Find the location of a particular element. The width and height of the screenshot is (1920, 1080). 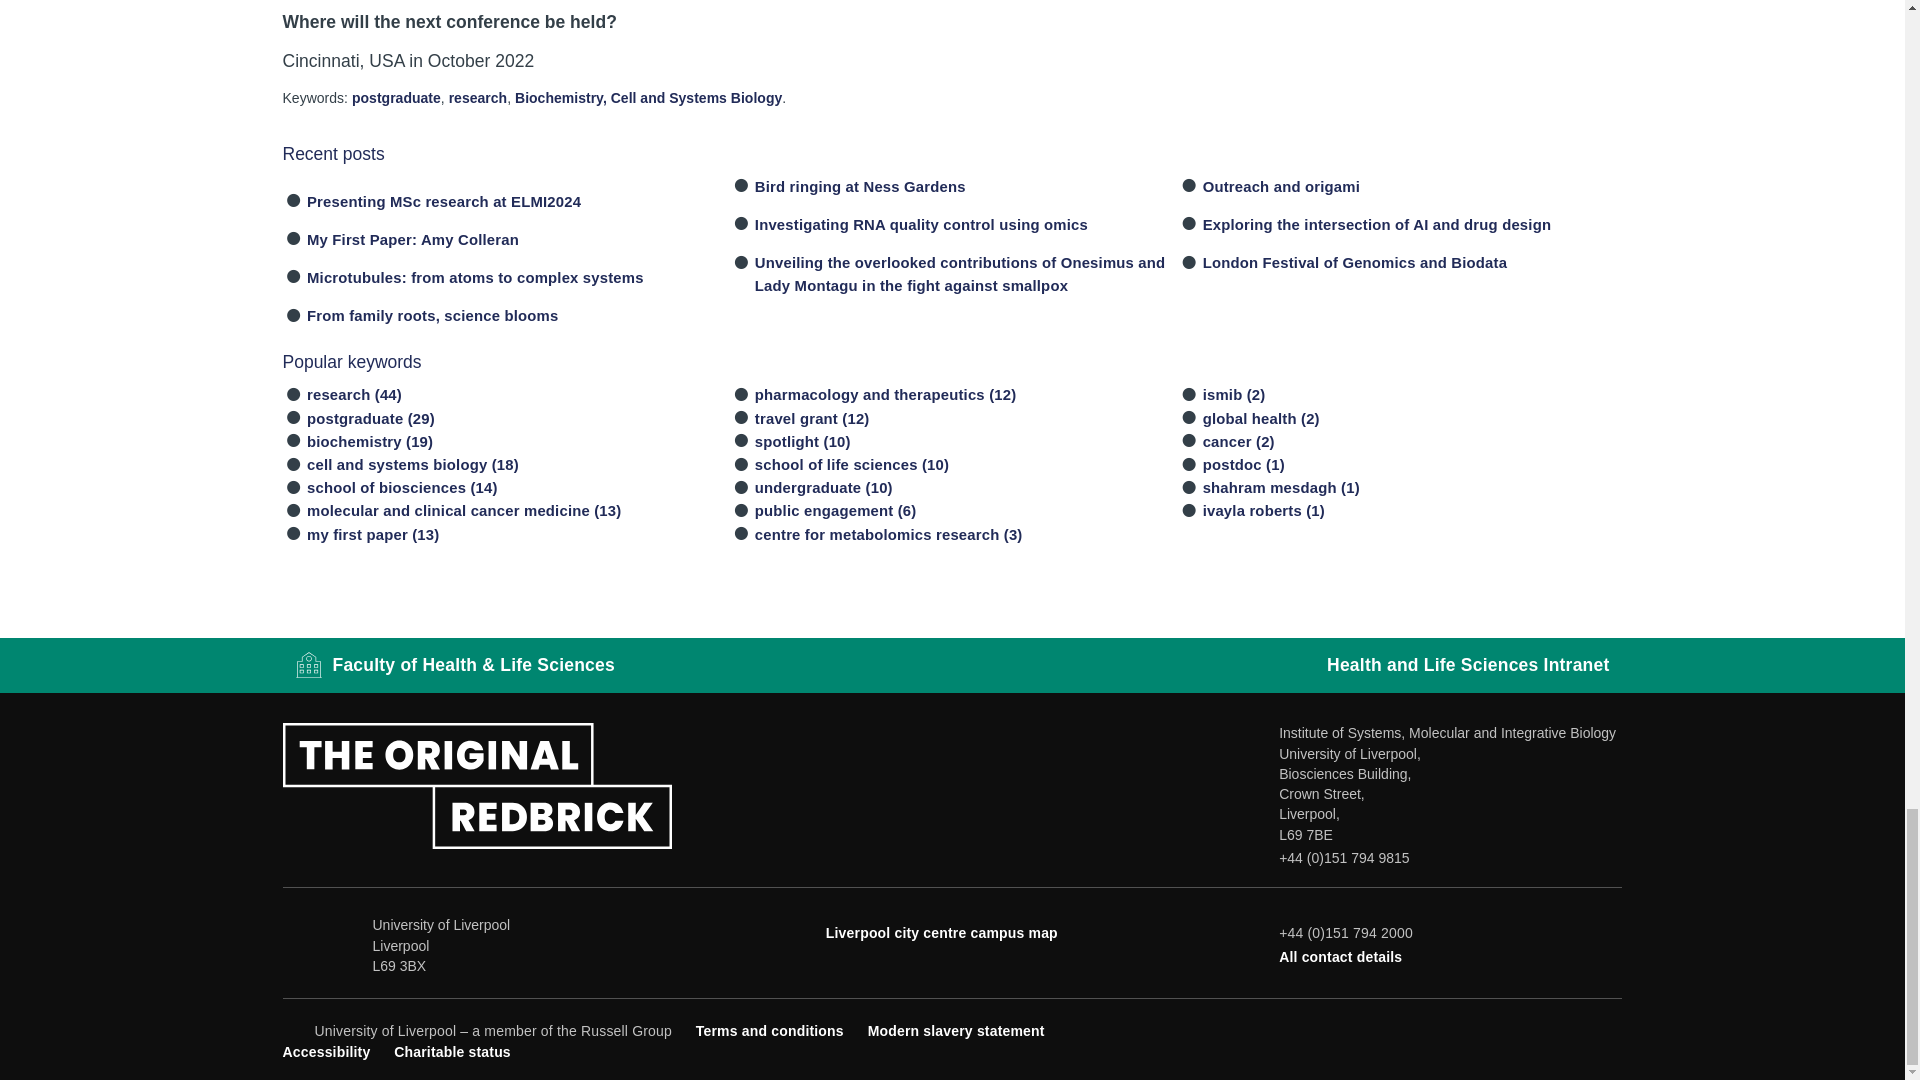

twitter is located at coordinates (1512, 1028).